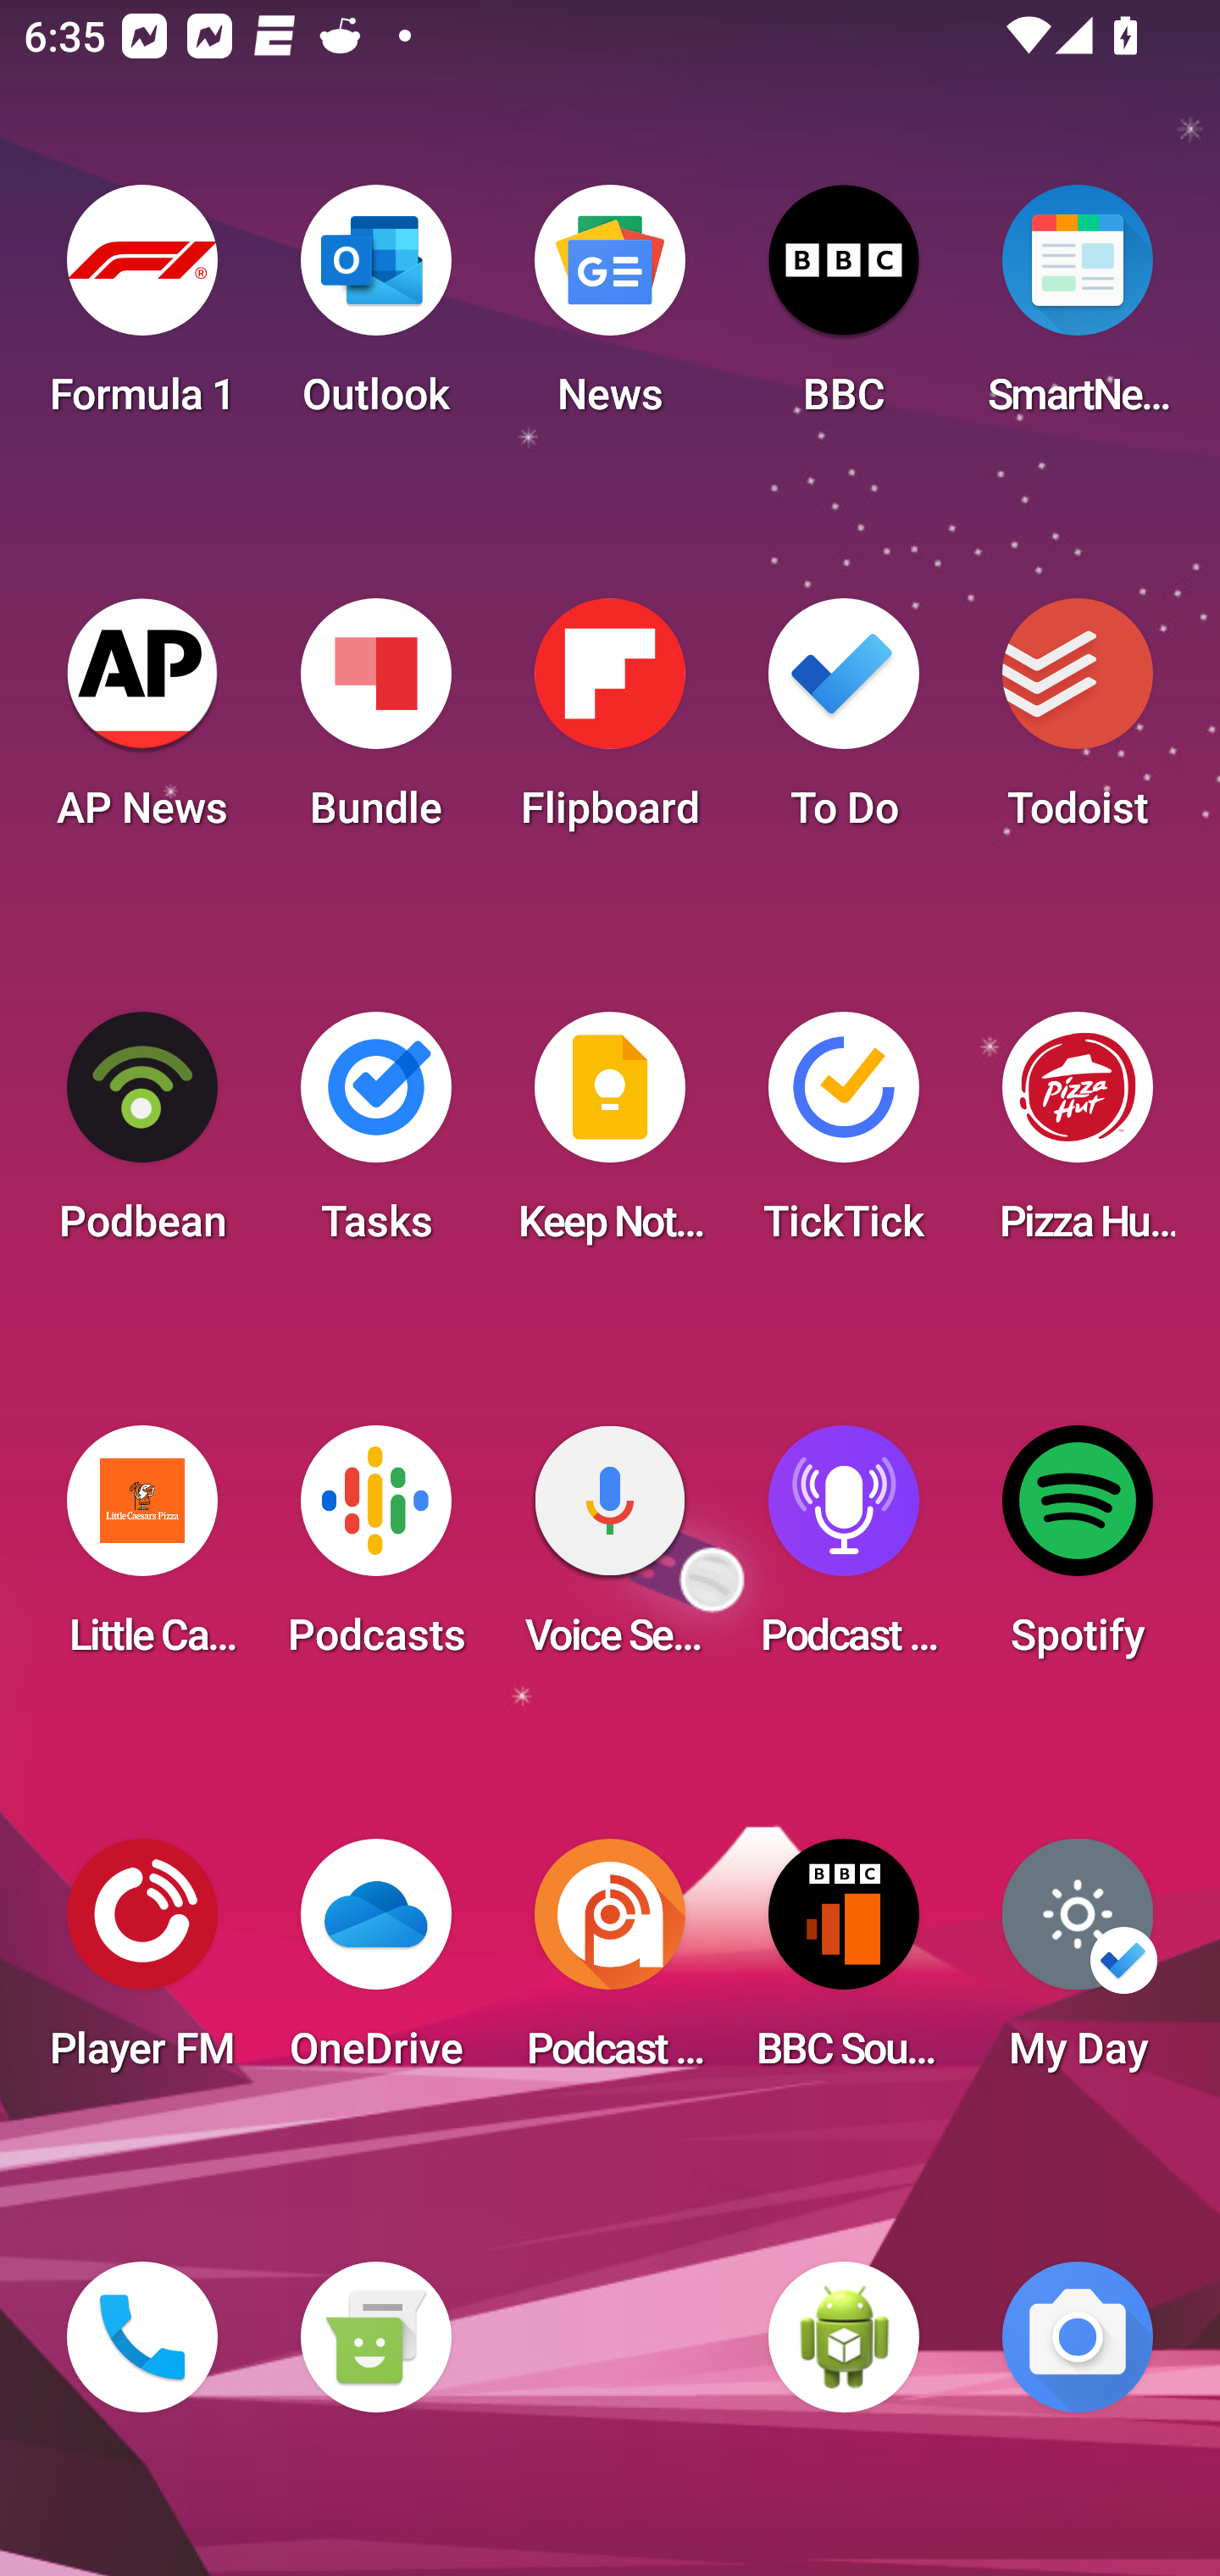 The width and height of the screenshot is (1220, 2576). Describe the element at coordinates (142, 2337) in the screenshot. I see `Phone` at that location.